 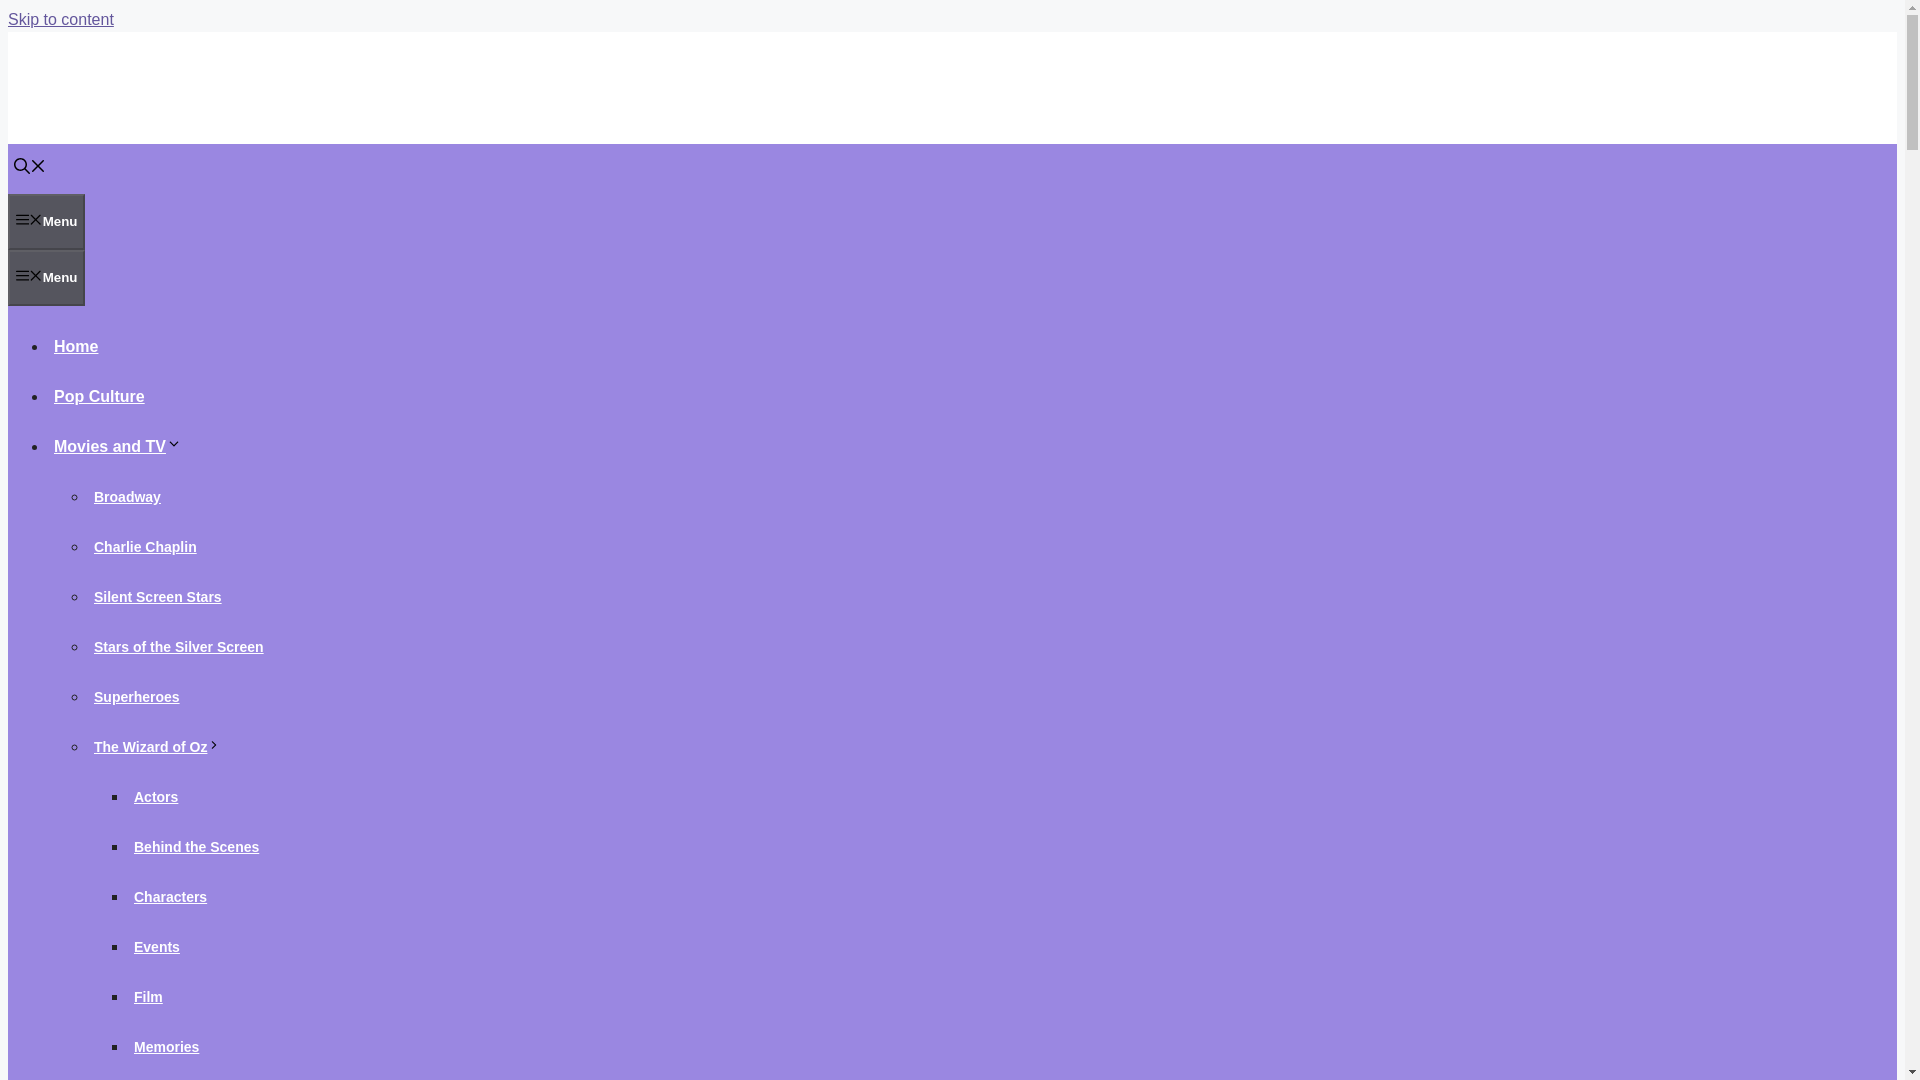 What do you see at coordinates (179, 646) in the screenshot?
I see `Stars of the Silver Screen` at bounding box center [179, 646].